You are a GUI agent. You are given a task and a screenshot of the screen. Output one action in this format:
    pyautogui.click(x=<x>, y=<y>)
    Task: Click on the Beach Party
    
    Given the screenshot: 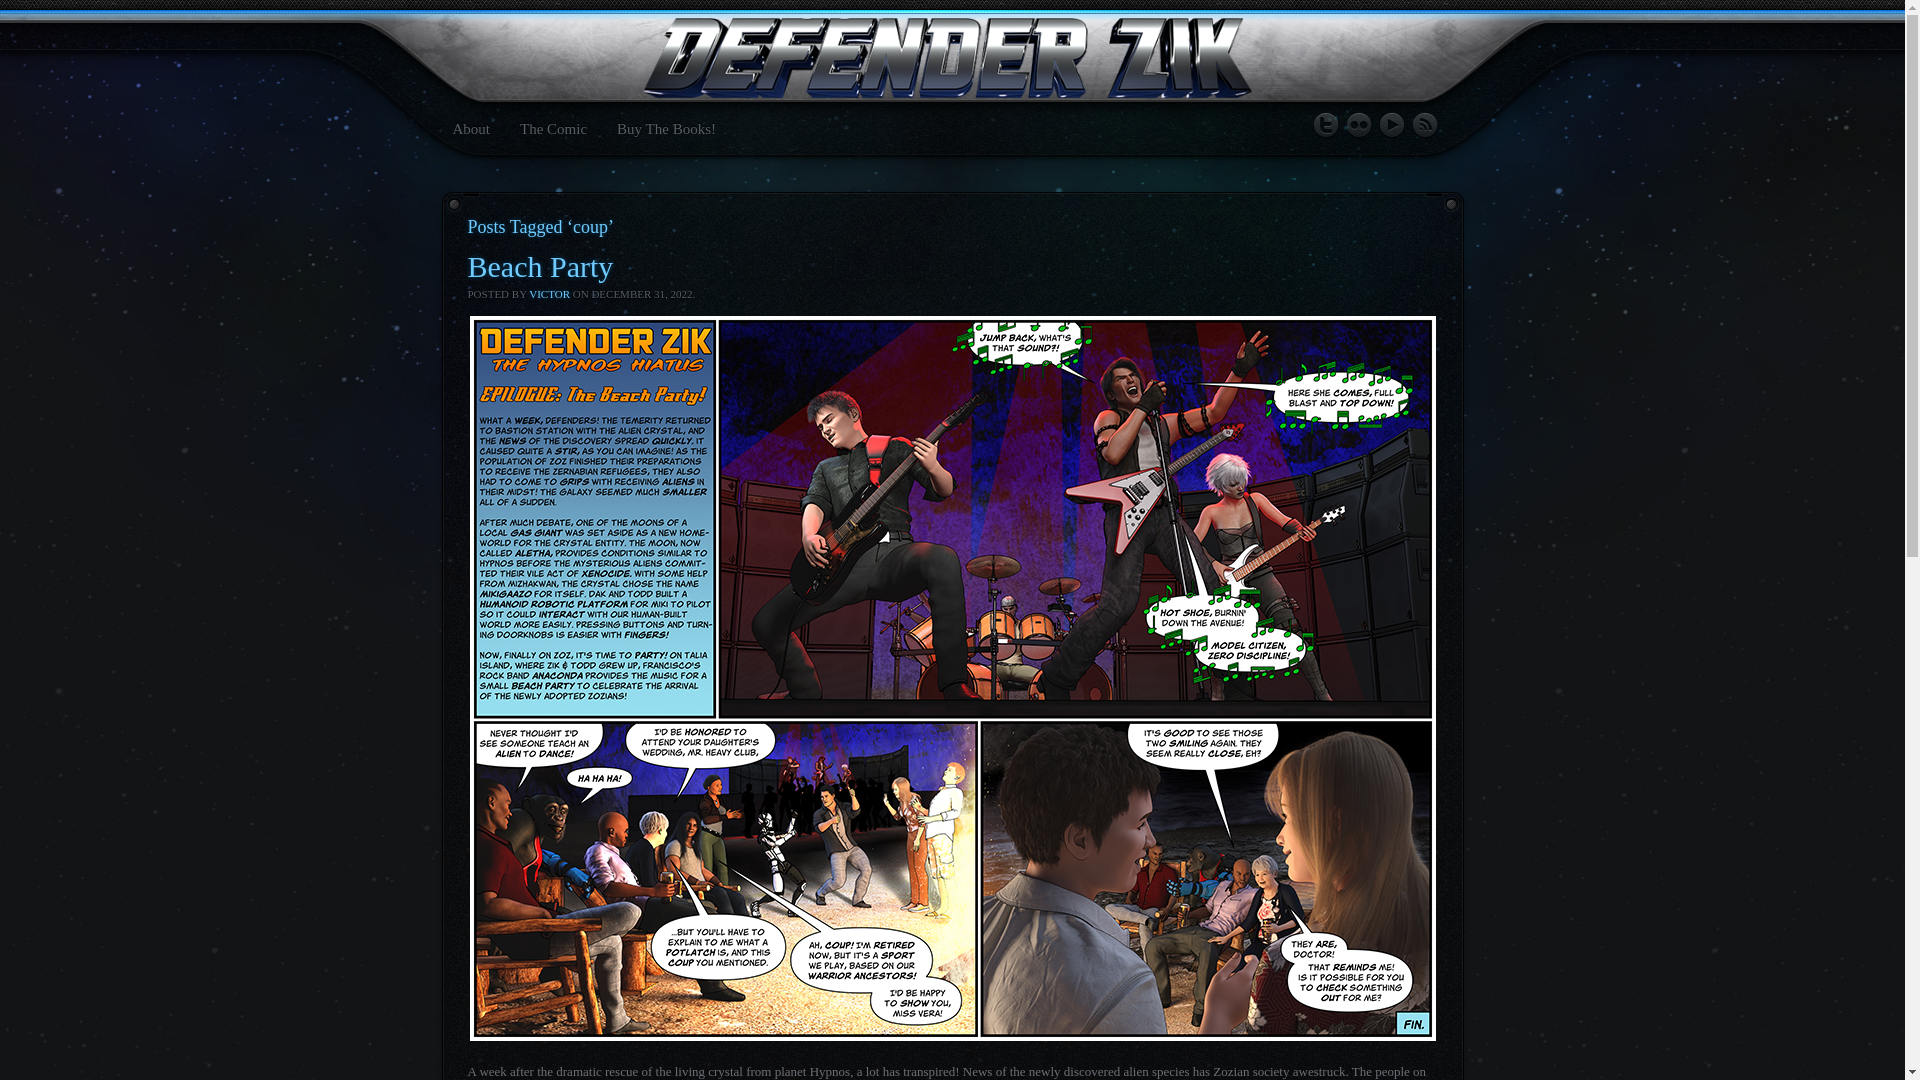 What is the action you would take?
    pyautogui.click(x=541, y=266)
    